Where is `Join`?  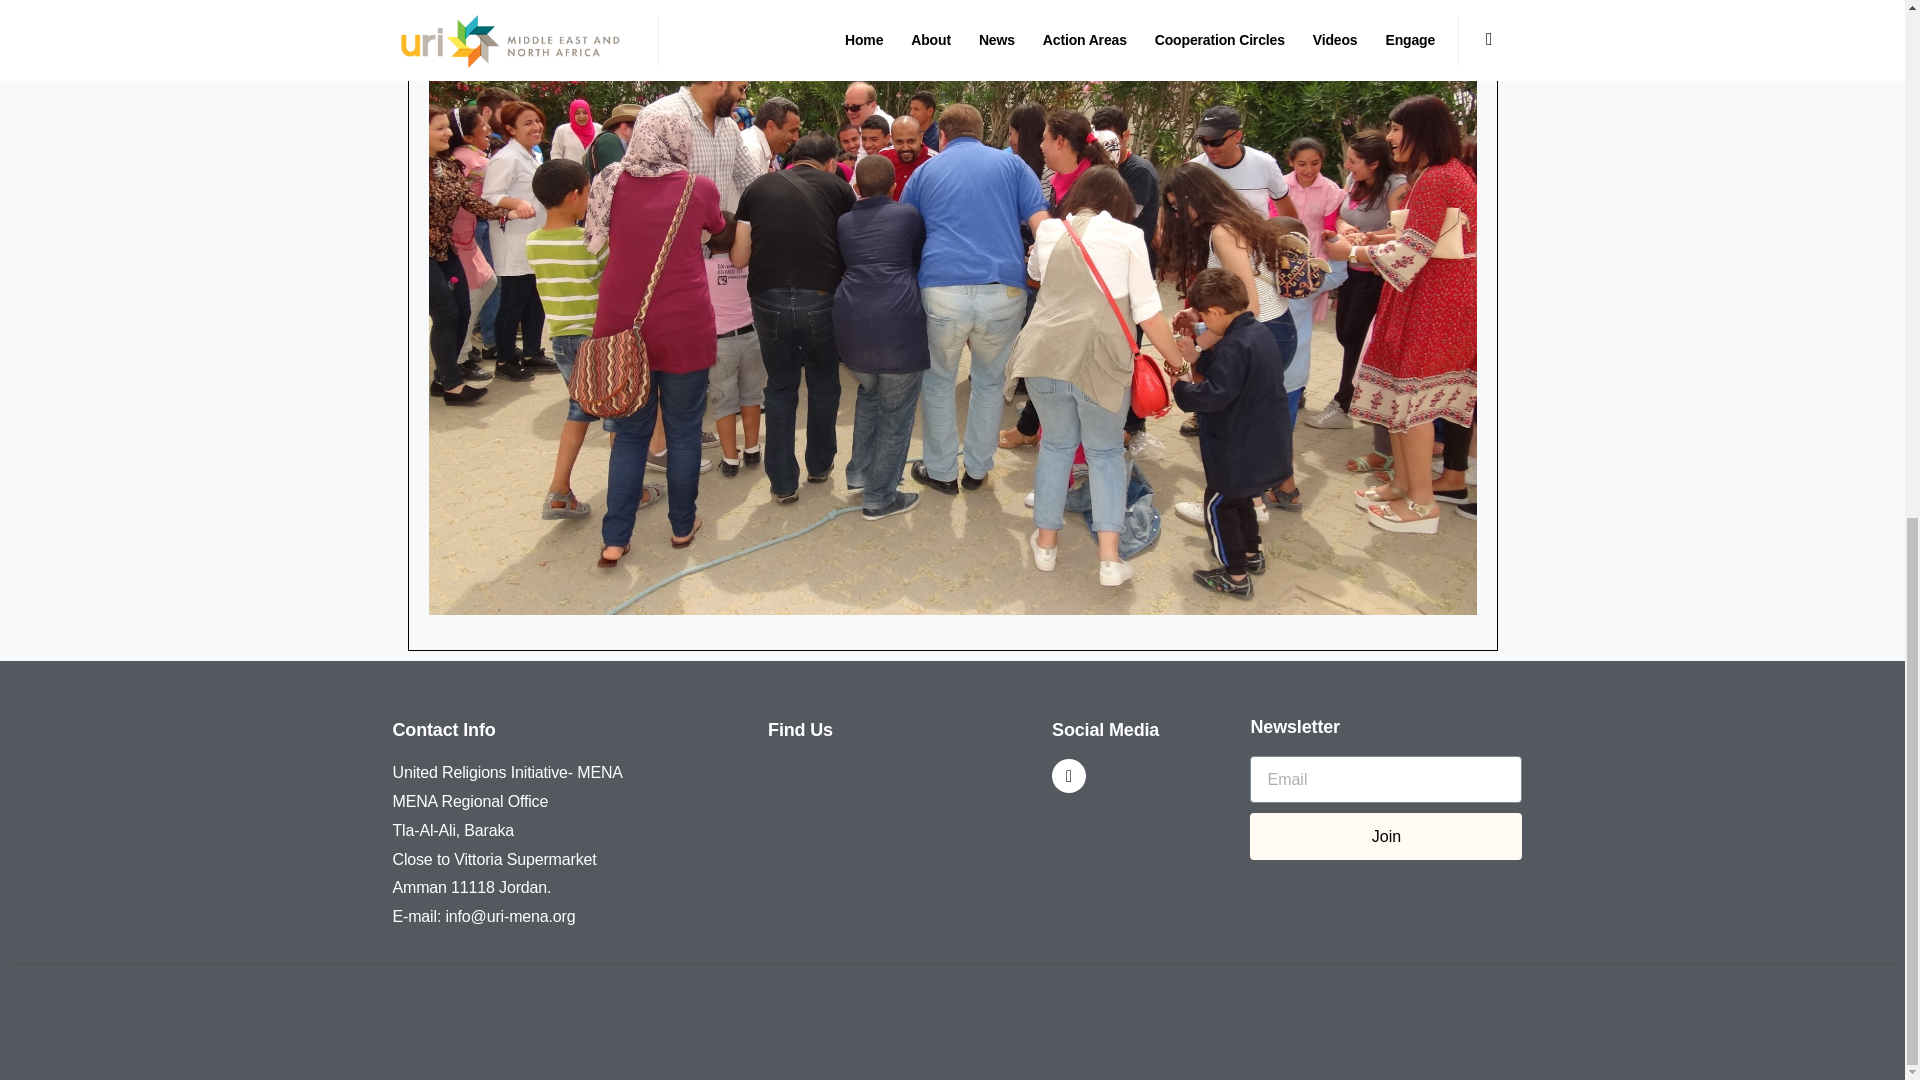 Join is located at coordinates (1386, 836).